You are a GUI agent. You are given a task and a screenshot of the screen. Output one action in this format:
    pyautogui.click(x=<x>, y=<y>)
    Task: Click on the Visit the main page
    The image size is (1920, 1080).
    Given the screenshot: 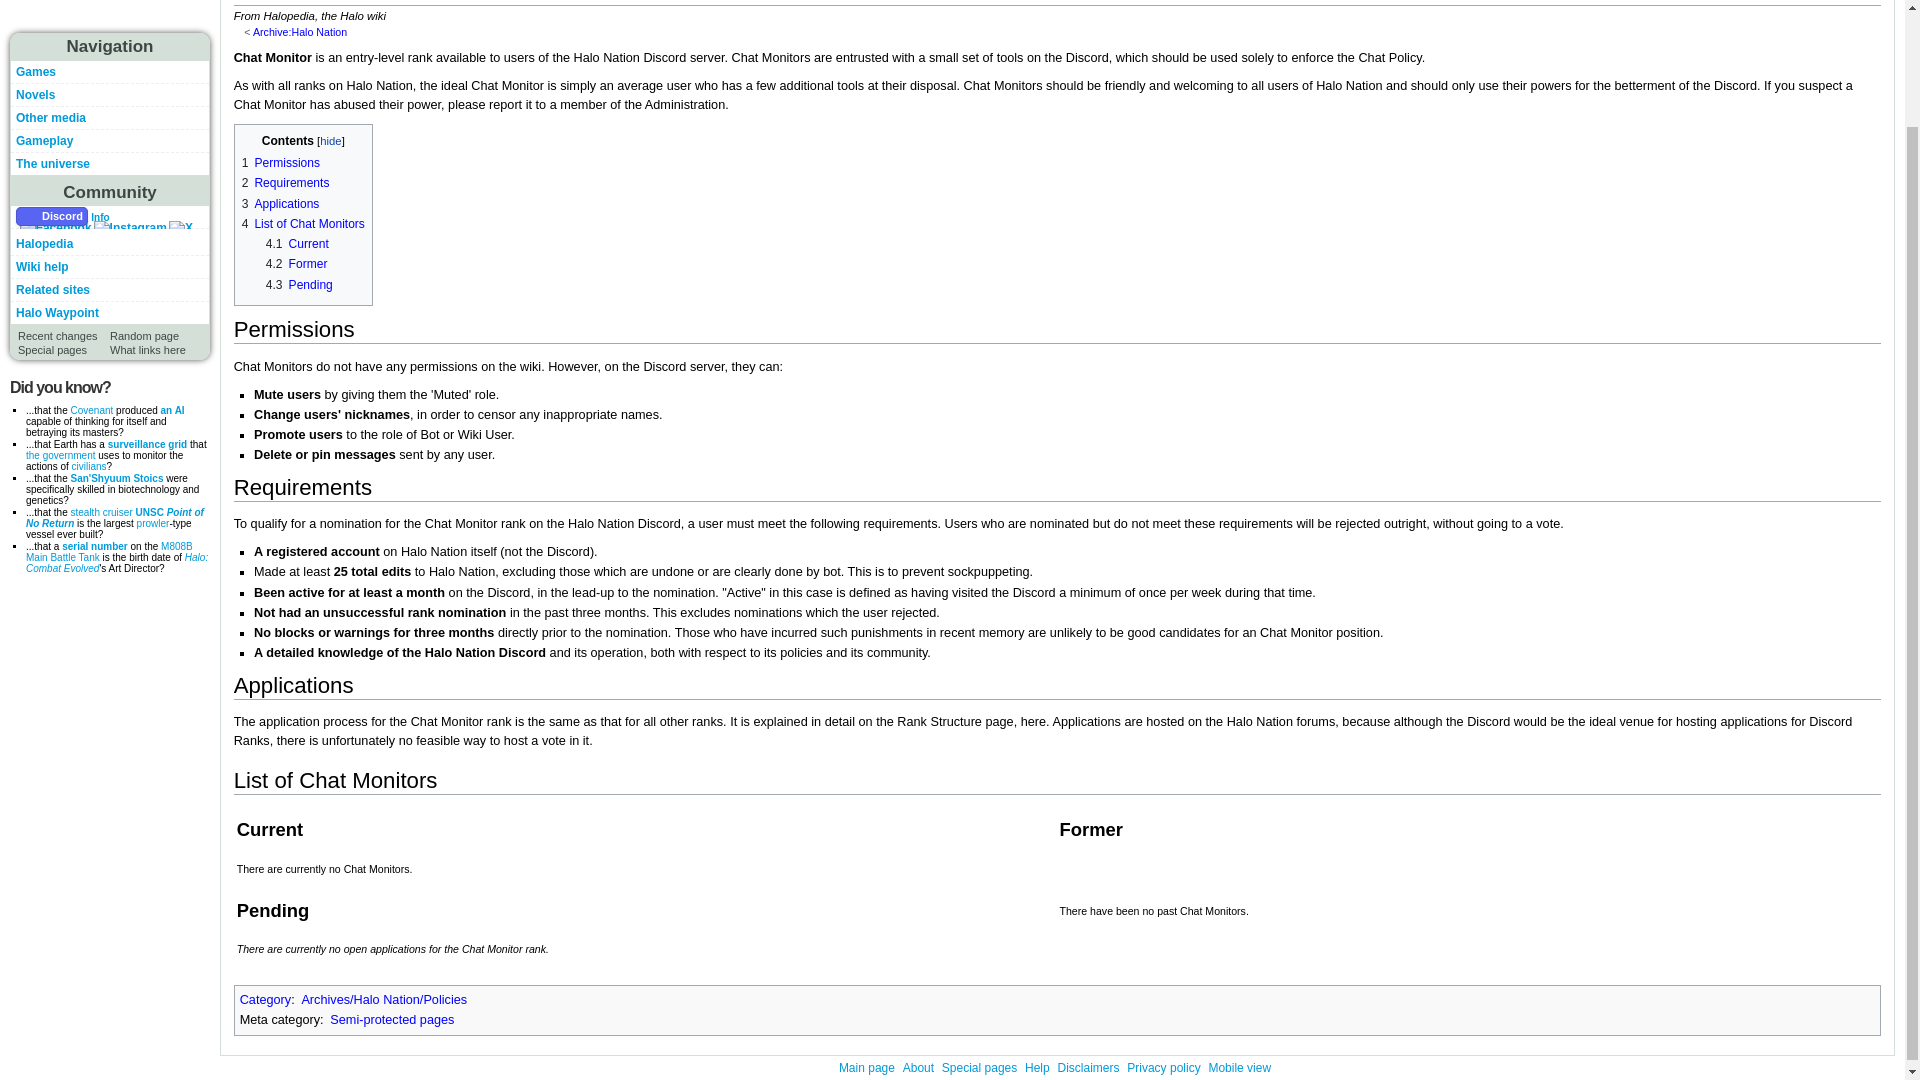 What is the action you would take?
    pyautogui.click(x=109, y=22)
    